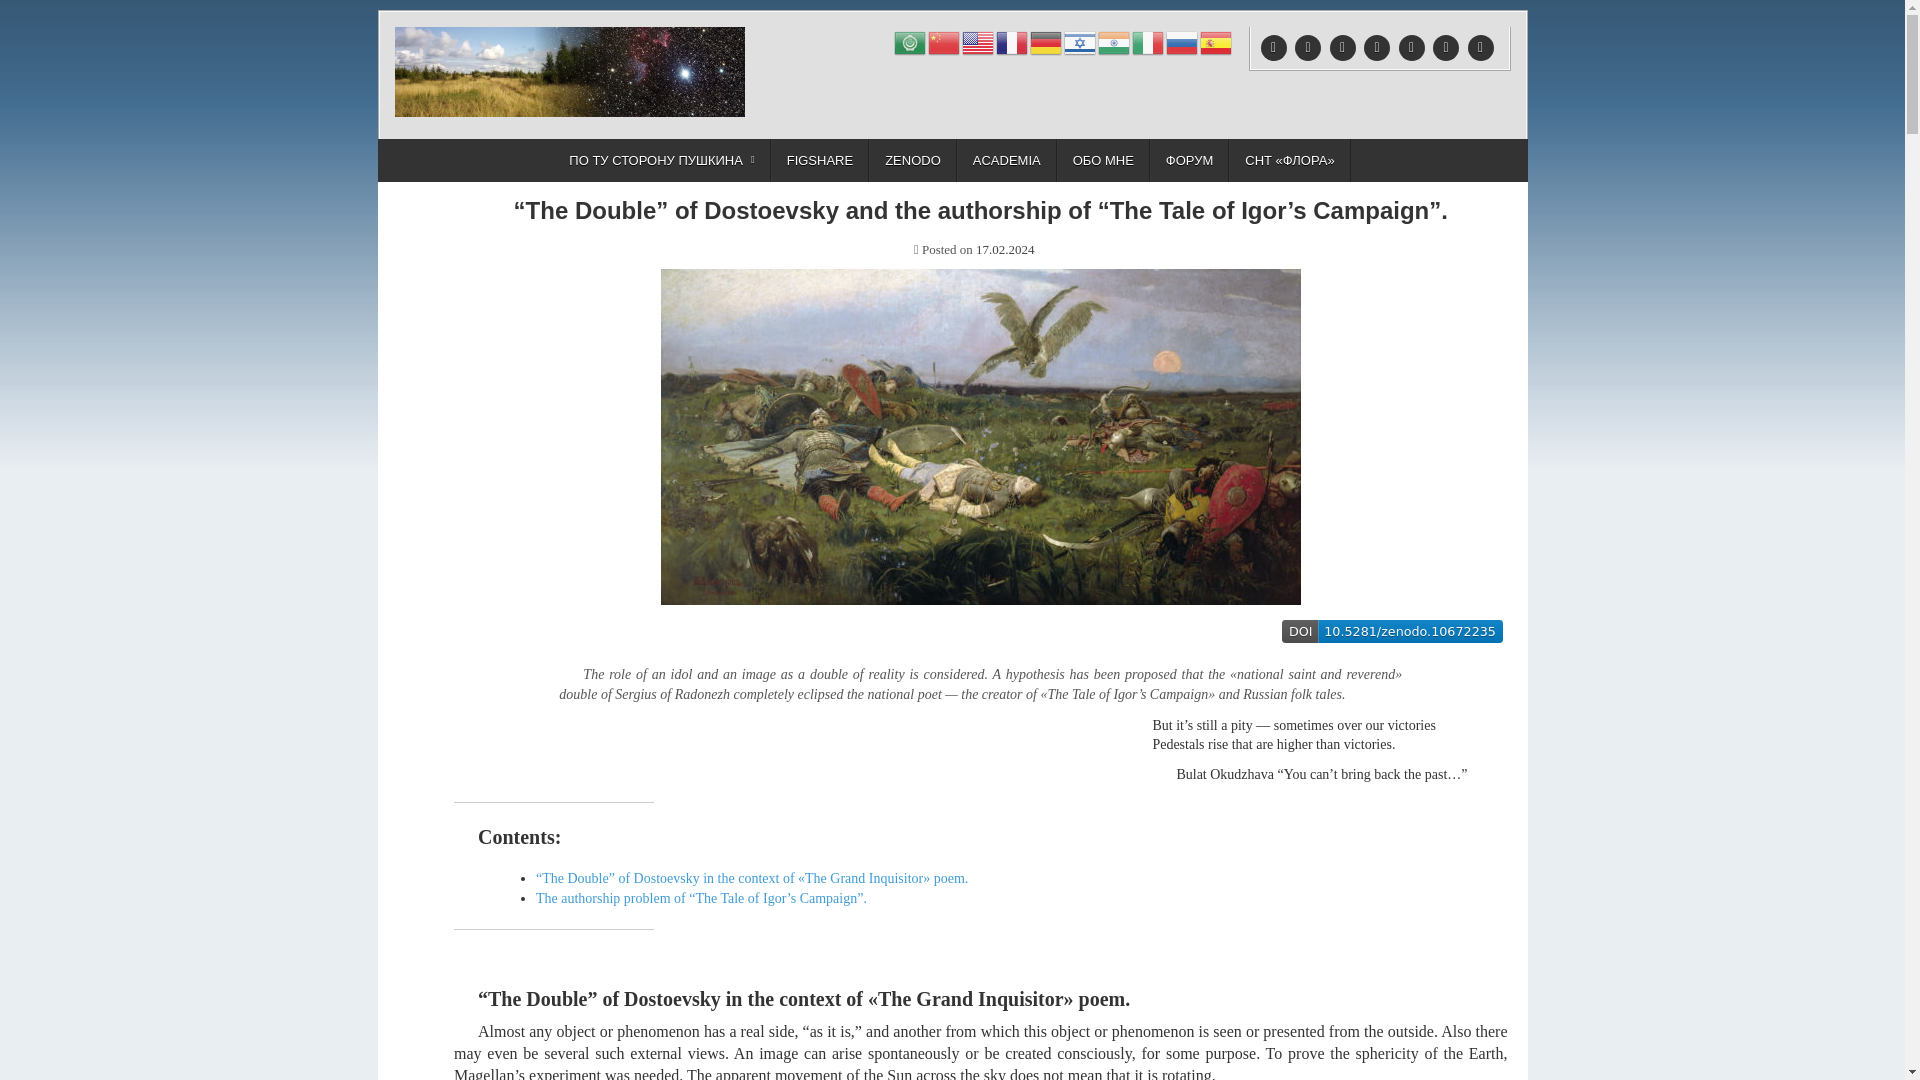 The image size is (1920, 1080). Describe the element at coordinates (1006, 160) in the screenshot. I see `ACADEMIA` at that location.